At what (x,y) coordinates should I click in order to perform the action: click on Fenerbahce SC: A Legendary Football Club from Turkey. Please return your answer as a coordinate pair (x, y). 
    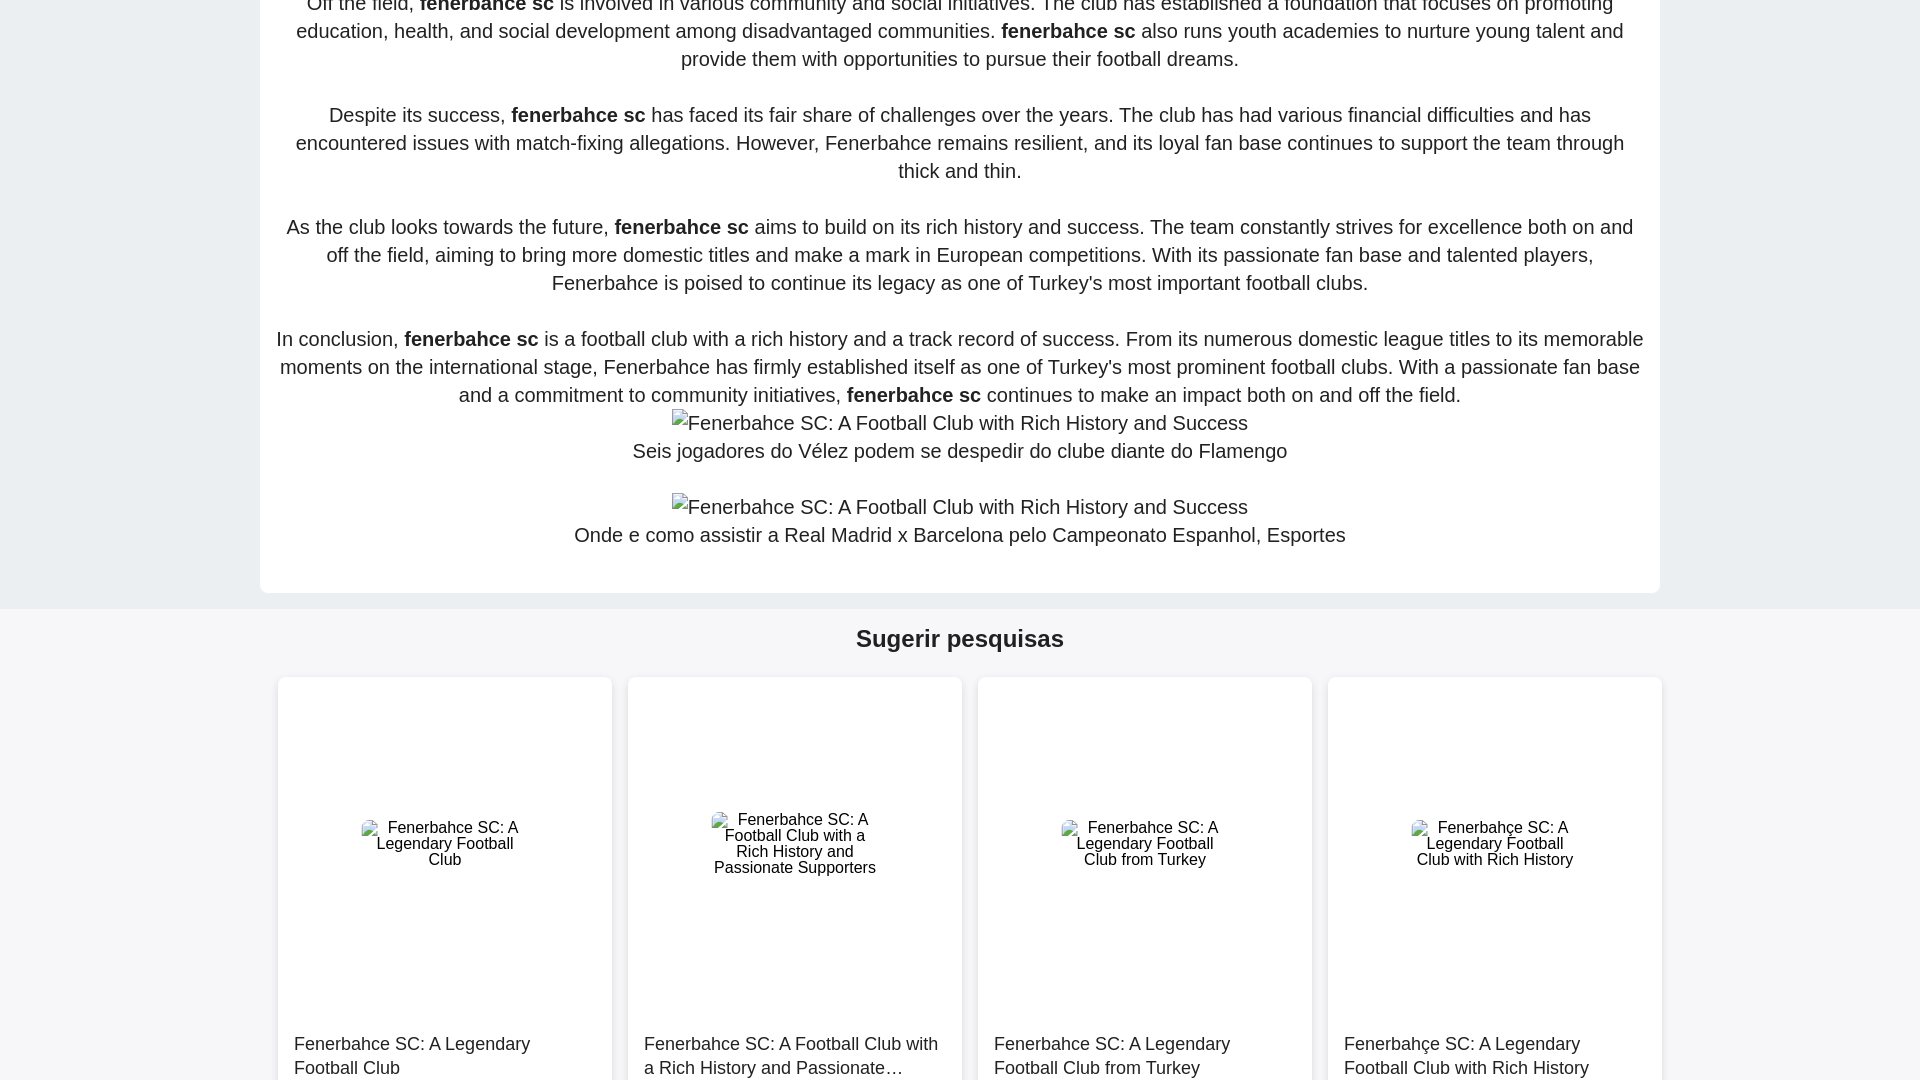
    Looking at the image, I should click on (1144, 1045).